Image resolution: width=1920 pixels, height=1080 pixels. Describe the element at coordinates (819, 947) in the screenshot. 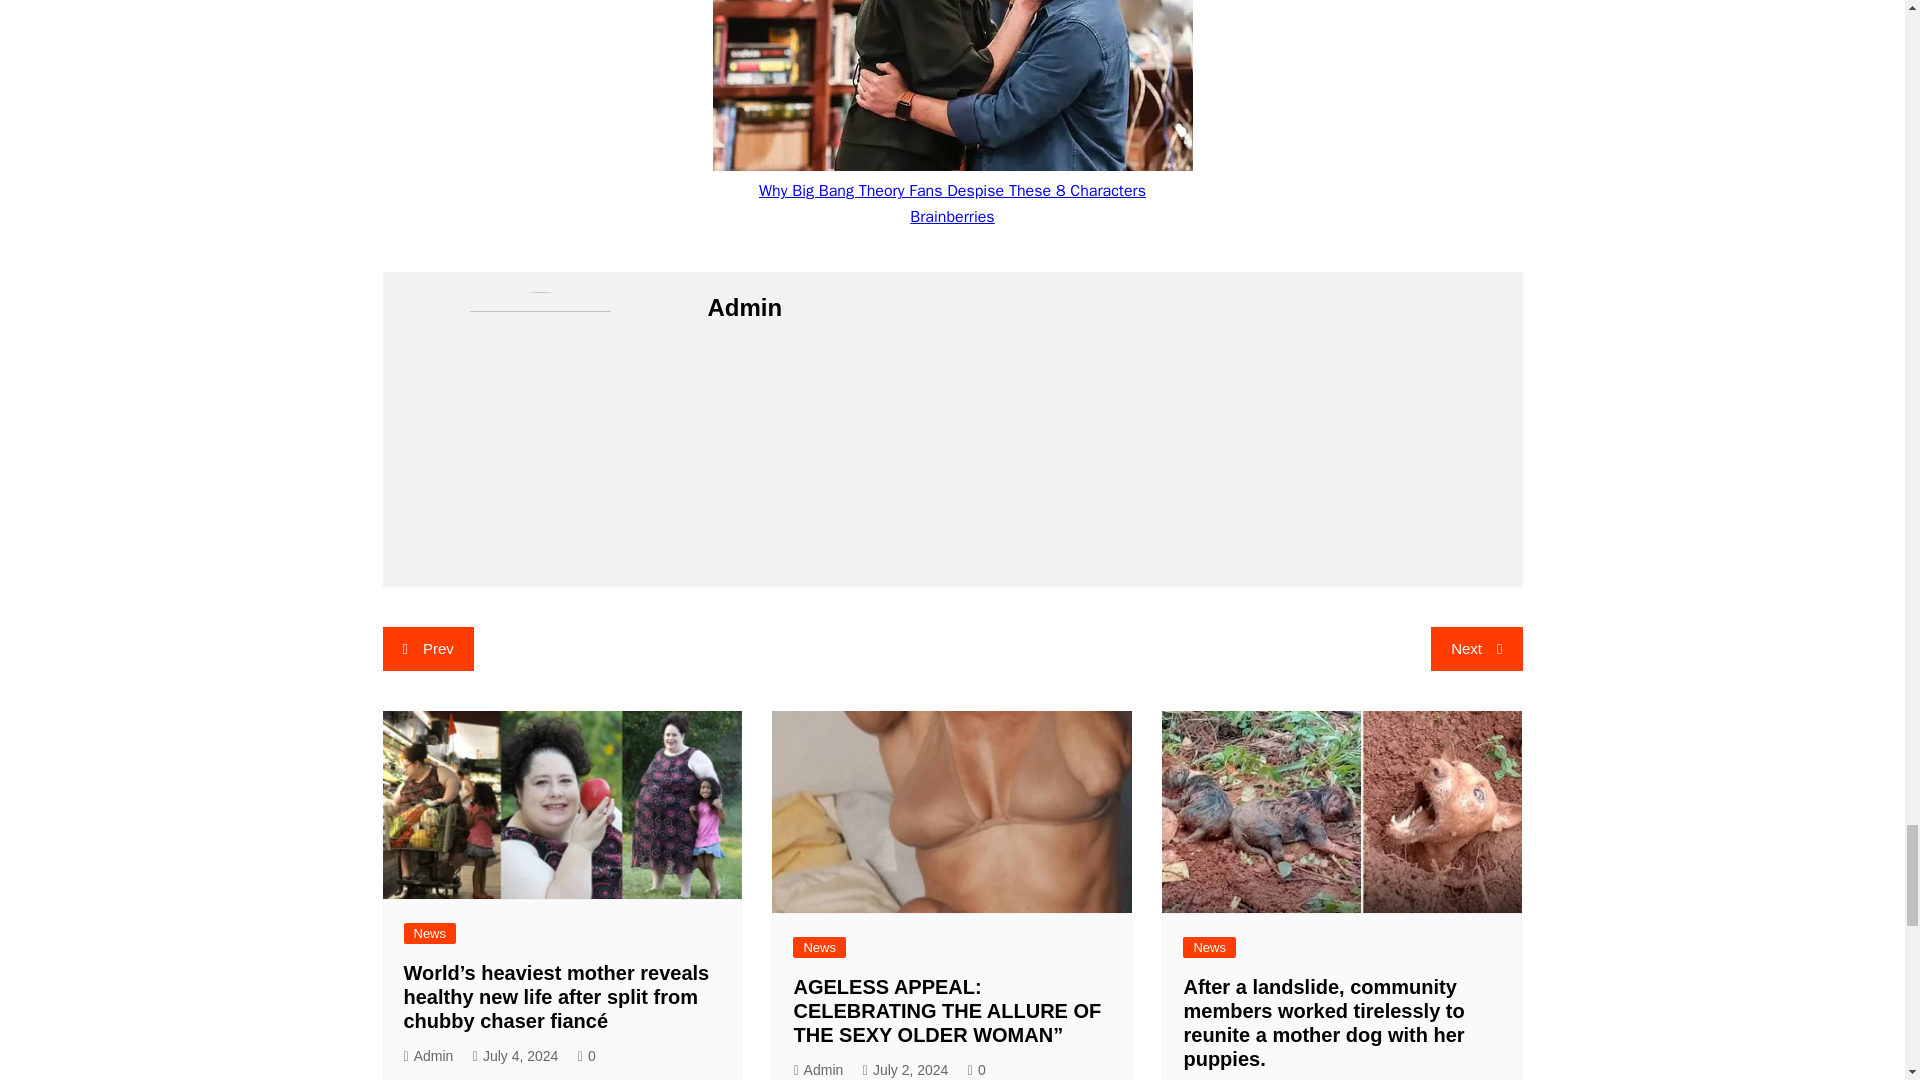

I see `News` at that location.